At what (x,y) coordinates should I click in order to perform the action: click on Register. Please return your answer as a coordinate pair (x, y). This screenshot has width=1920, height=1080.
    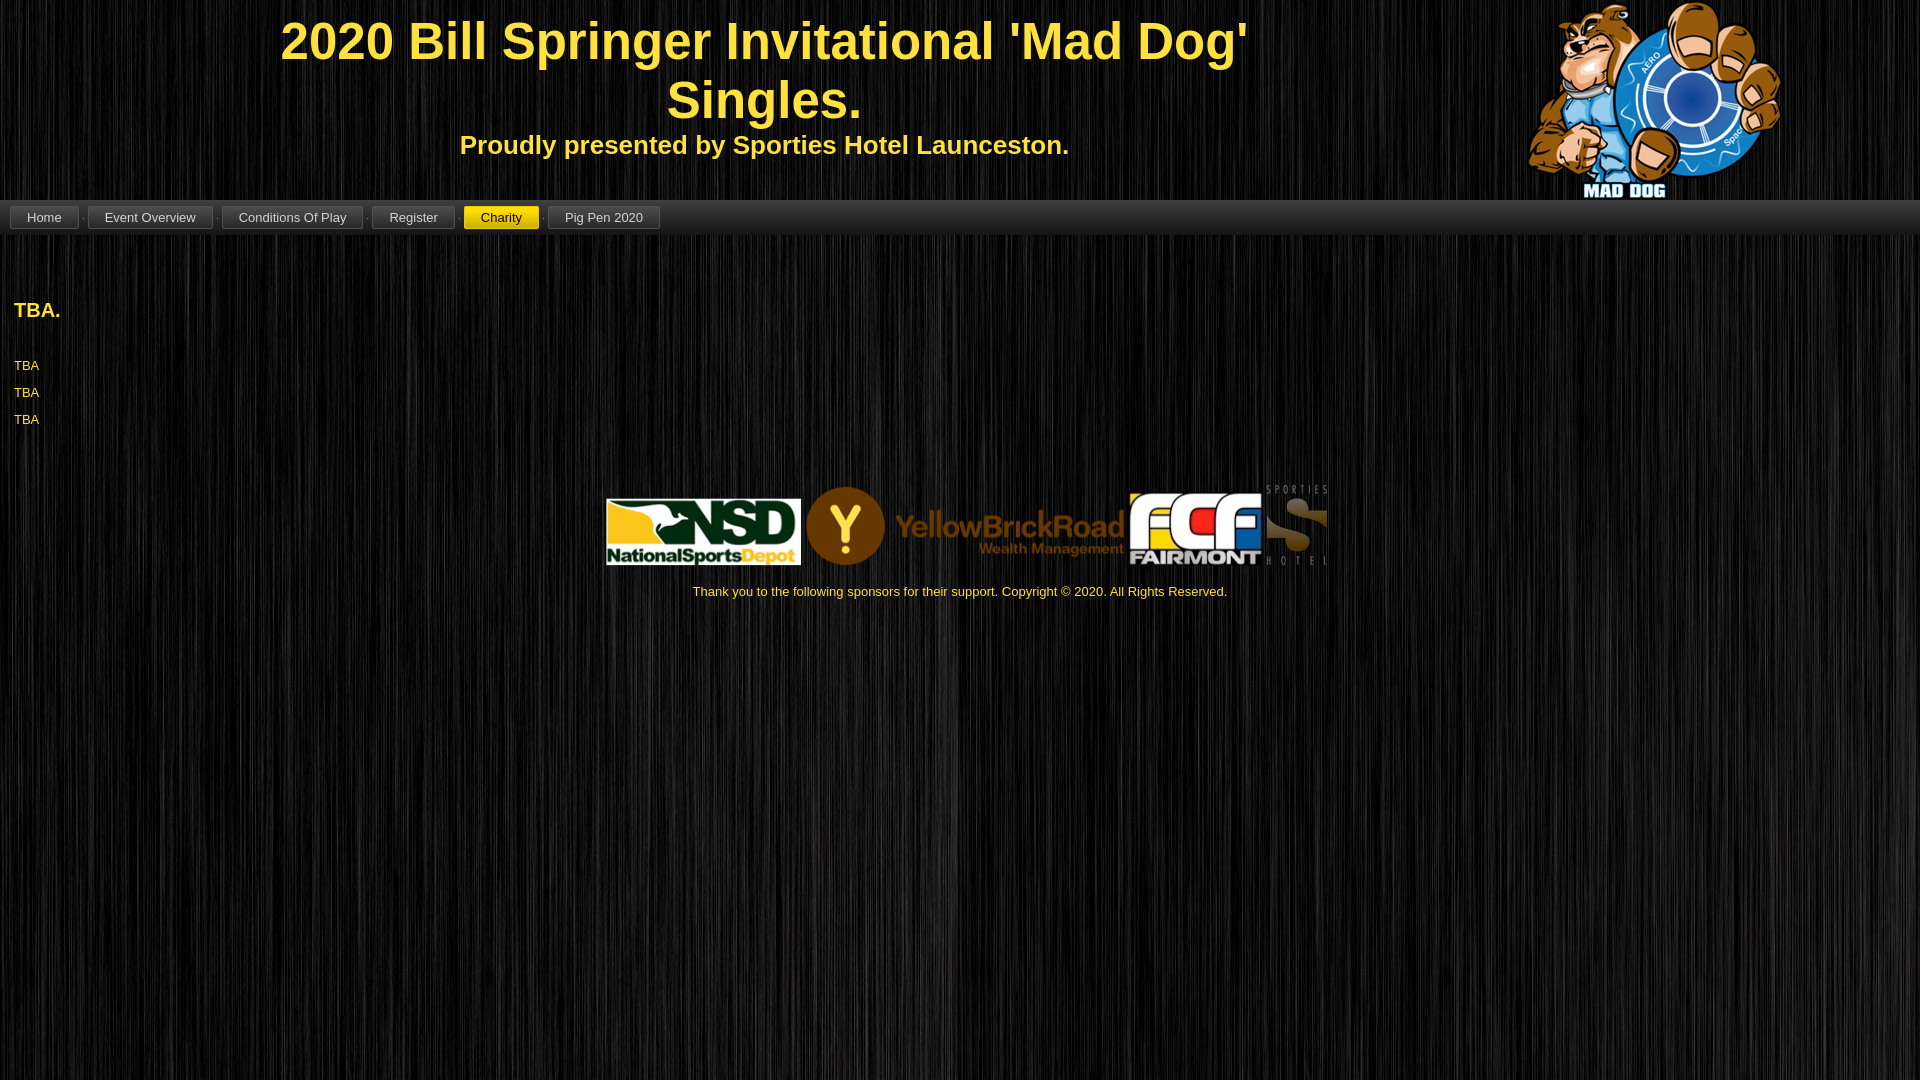
    Looking at the image, I should click on (413, 218).